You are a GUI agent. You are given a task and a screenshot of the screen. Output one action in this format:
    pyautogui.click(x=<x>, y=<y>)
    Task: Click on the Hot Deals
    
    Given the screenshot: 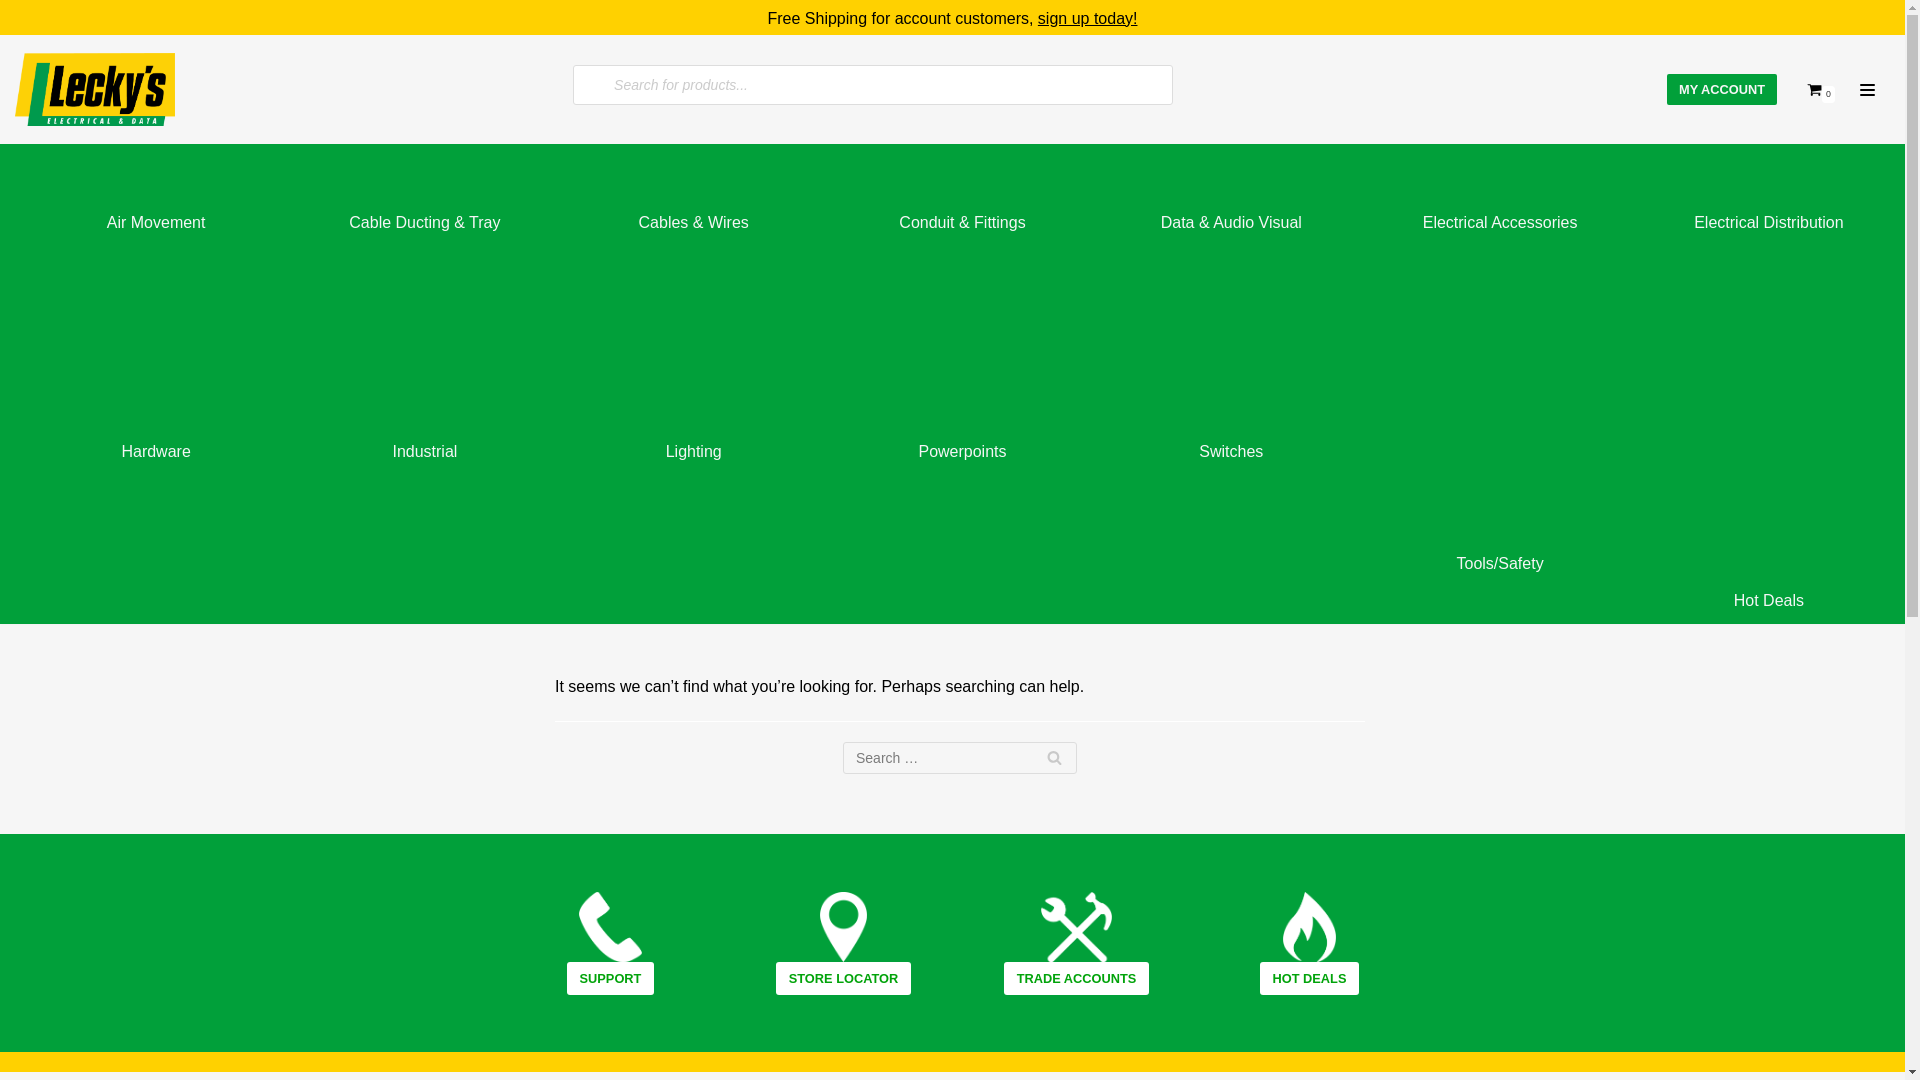 What is the action you would take?
    pyautogui.click(x=1758, y=434)
    